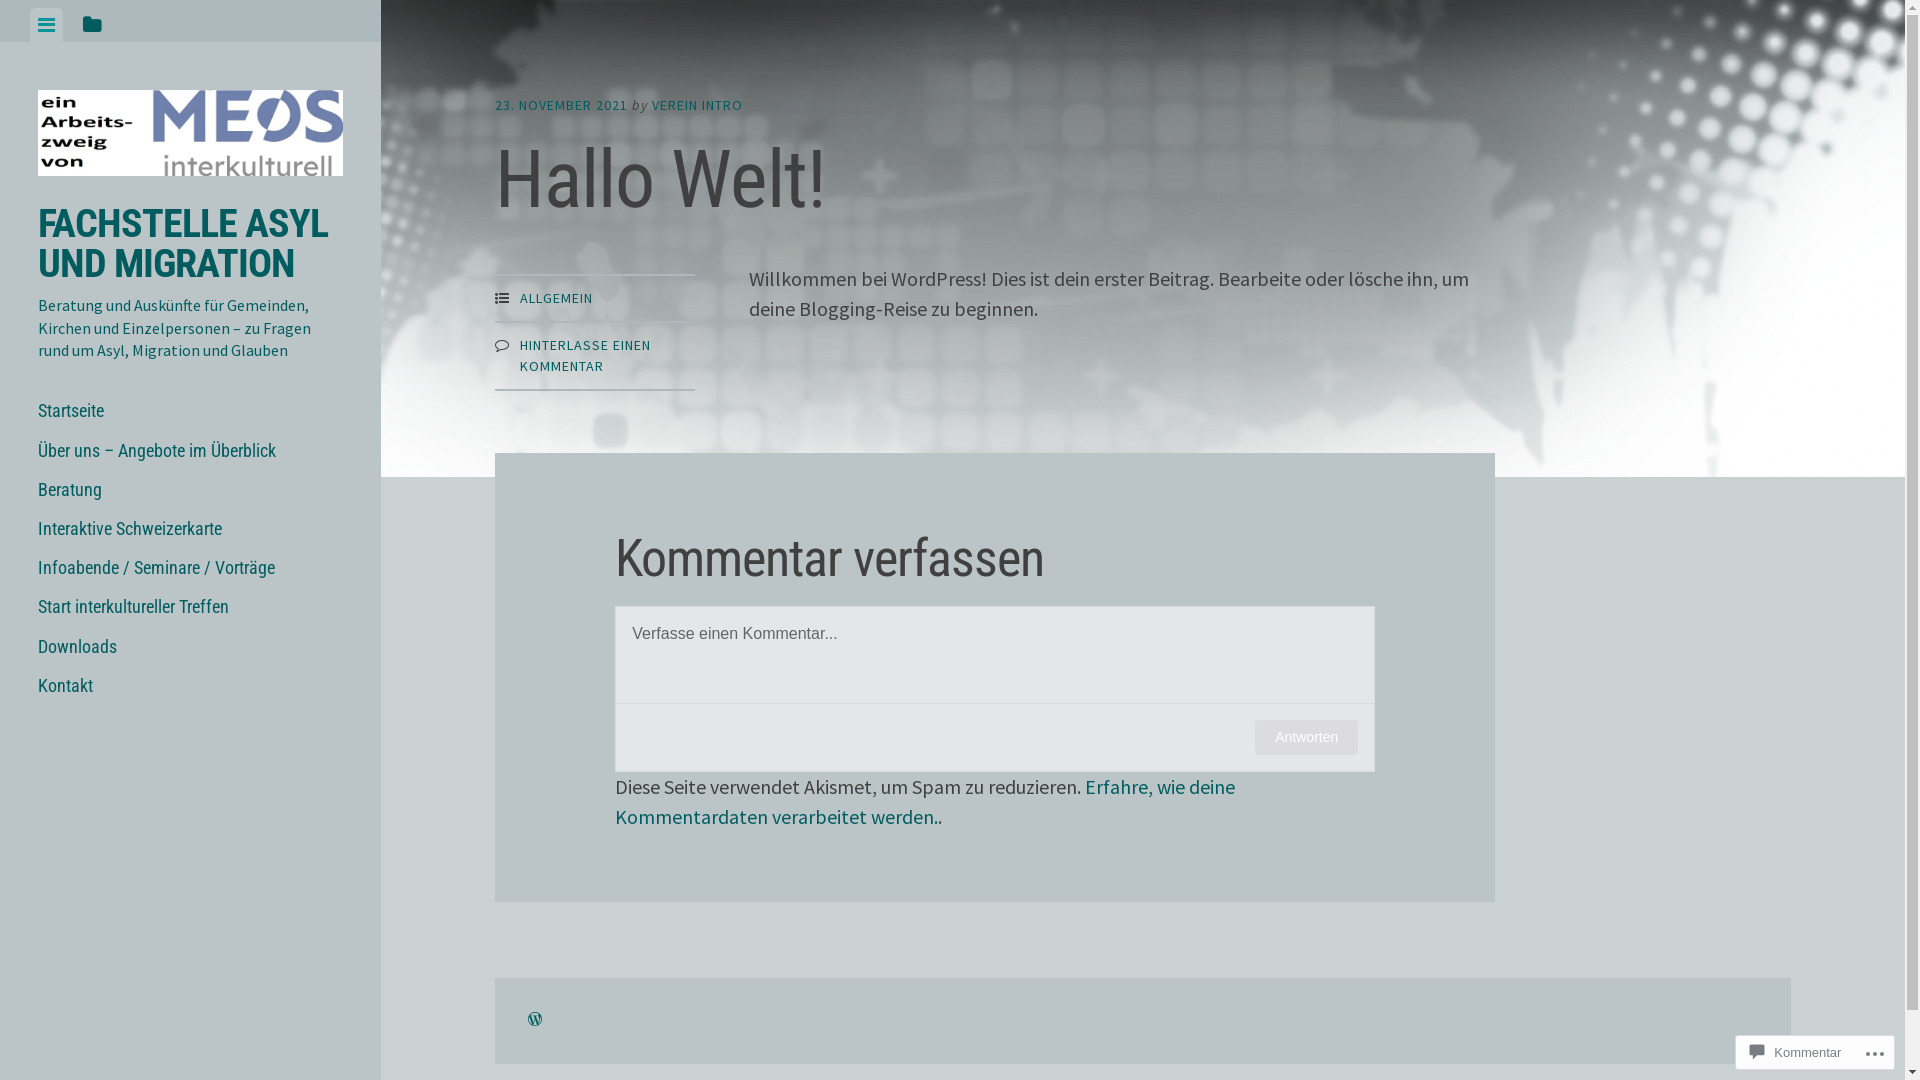  What do you see at coordinates (183, 244) in the screenshot?
I see `FACHSTELLE ASYL UND MIGRATION` at bounding box center [183, 244].